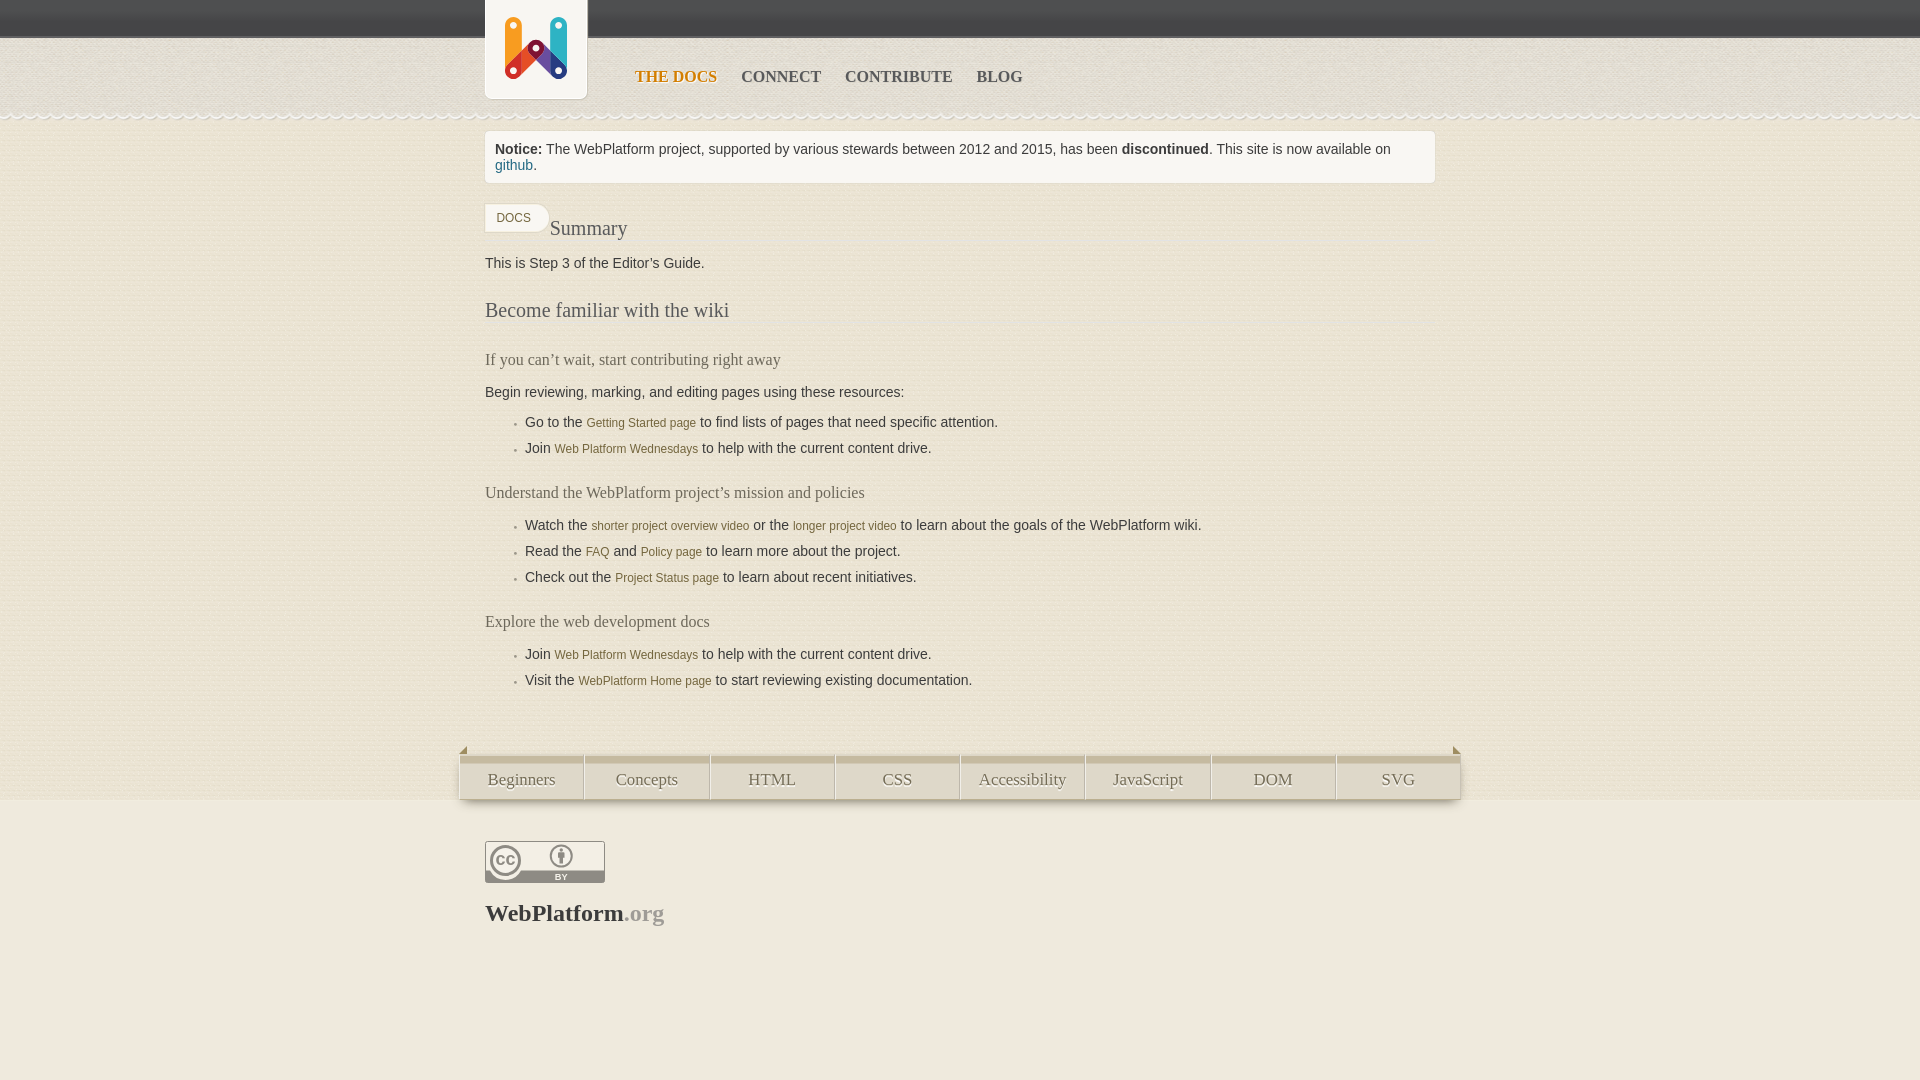 This screenshot has height=1080, width=1920. Describe the element at coordinates (1010, 76) in the screenshot. I see `BLOG` at that location.